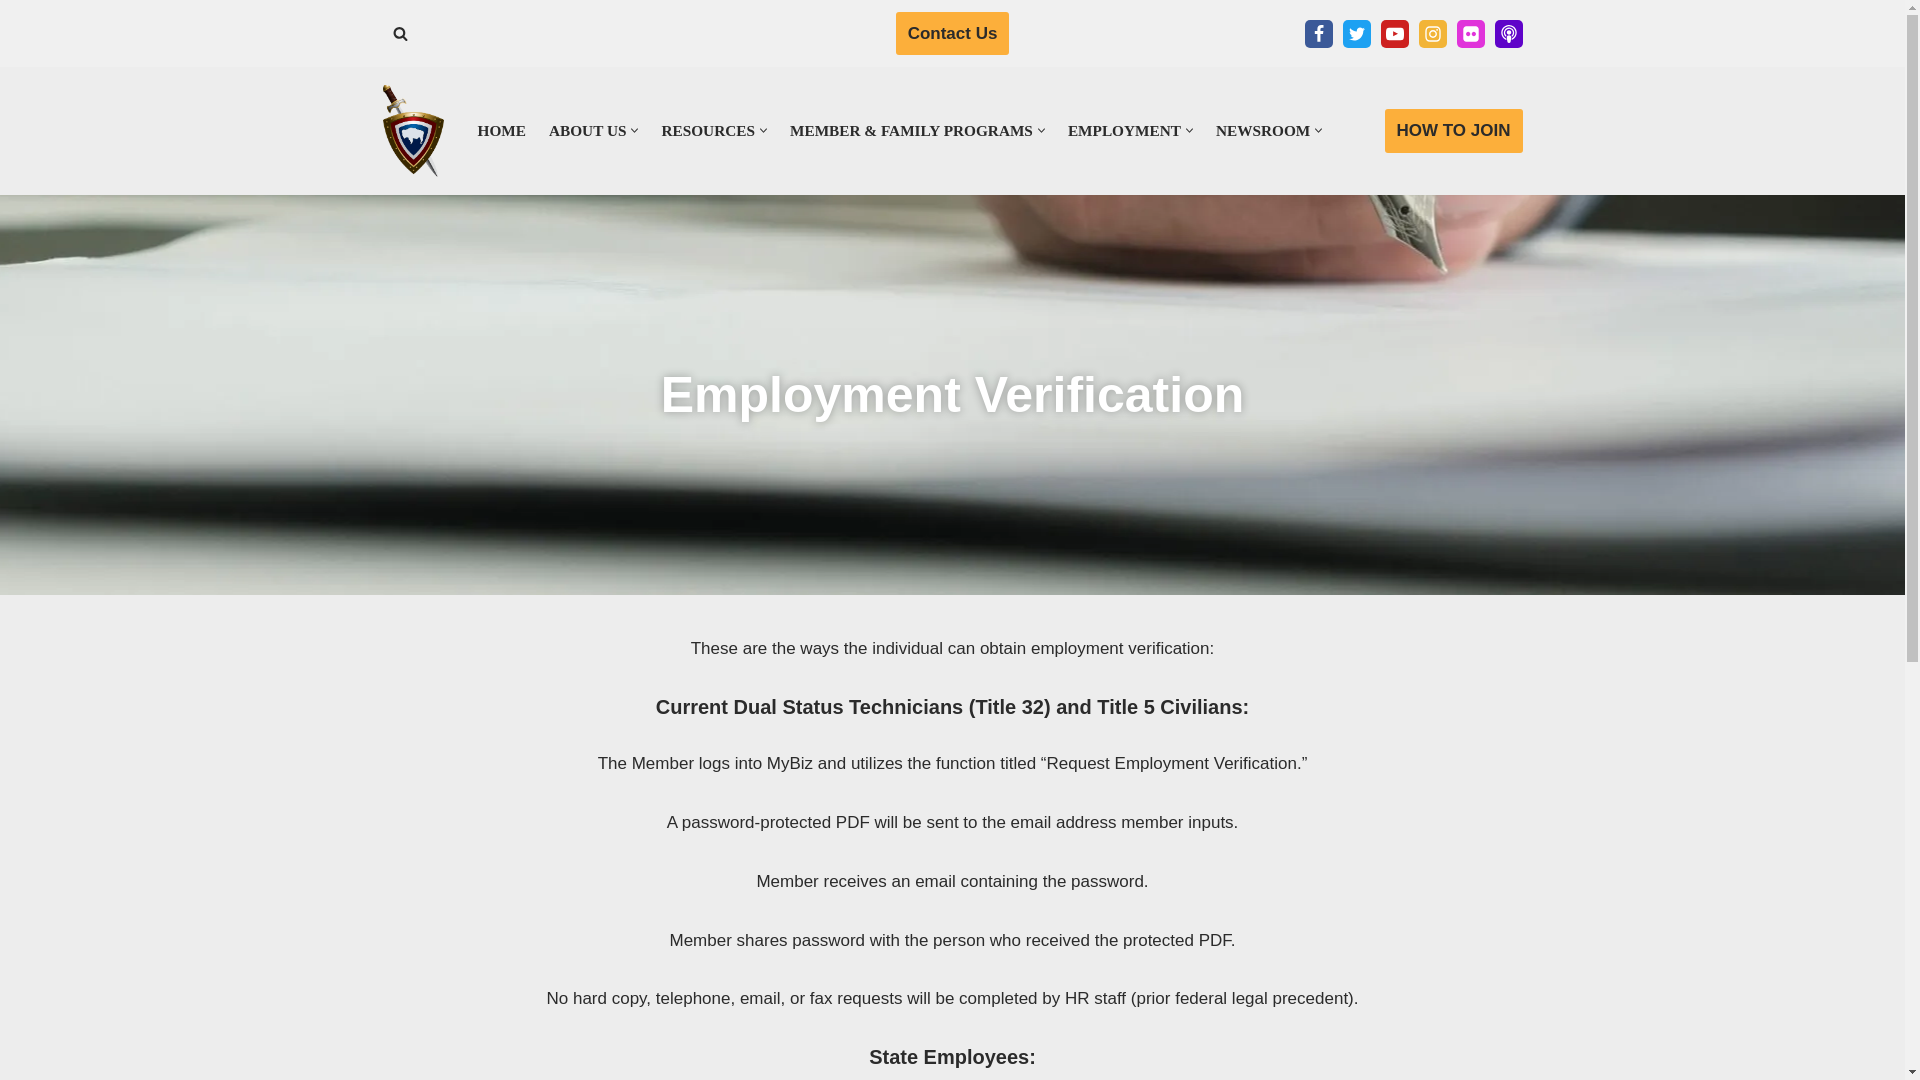  Describe the element at coordinates (502, 130) in the screenshot. I see `HOME` at that location.